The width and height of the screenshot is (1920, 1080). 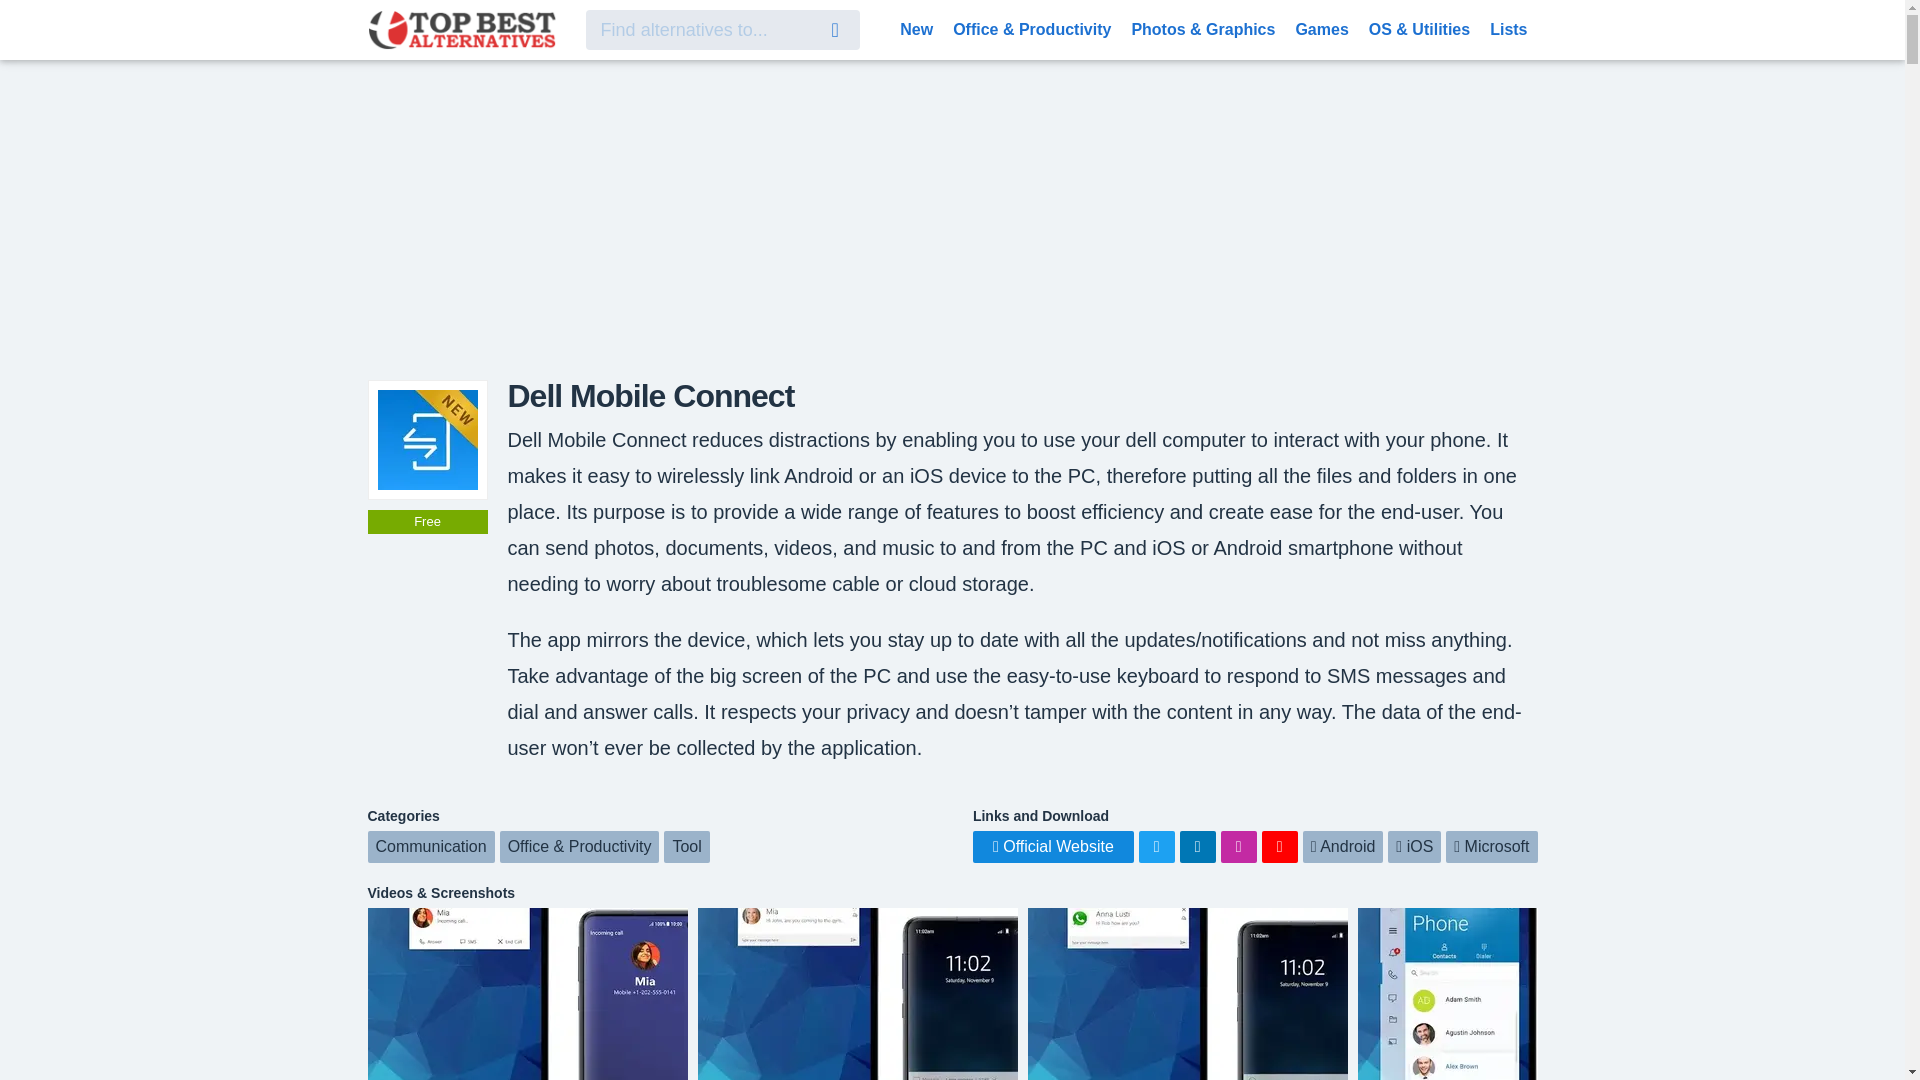 What do you see at coordinates (432, 846) in the screenshot?
I see `Communication` at bounding box center [432, 846].